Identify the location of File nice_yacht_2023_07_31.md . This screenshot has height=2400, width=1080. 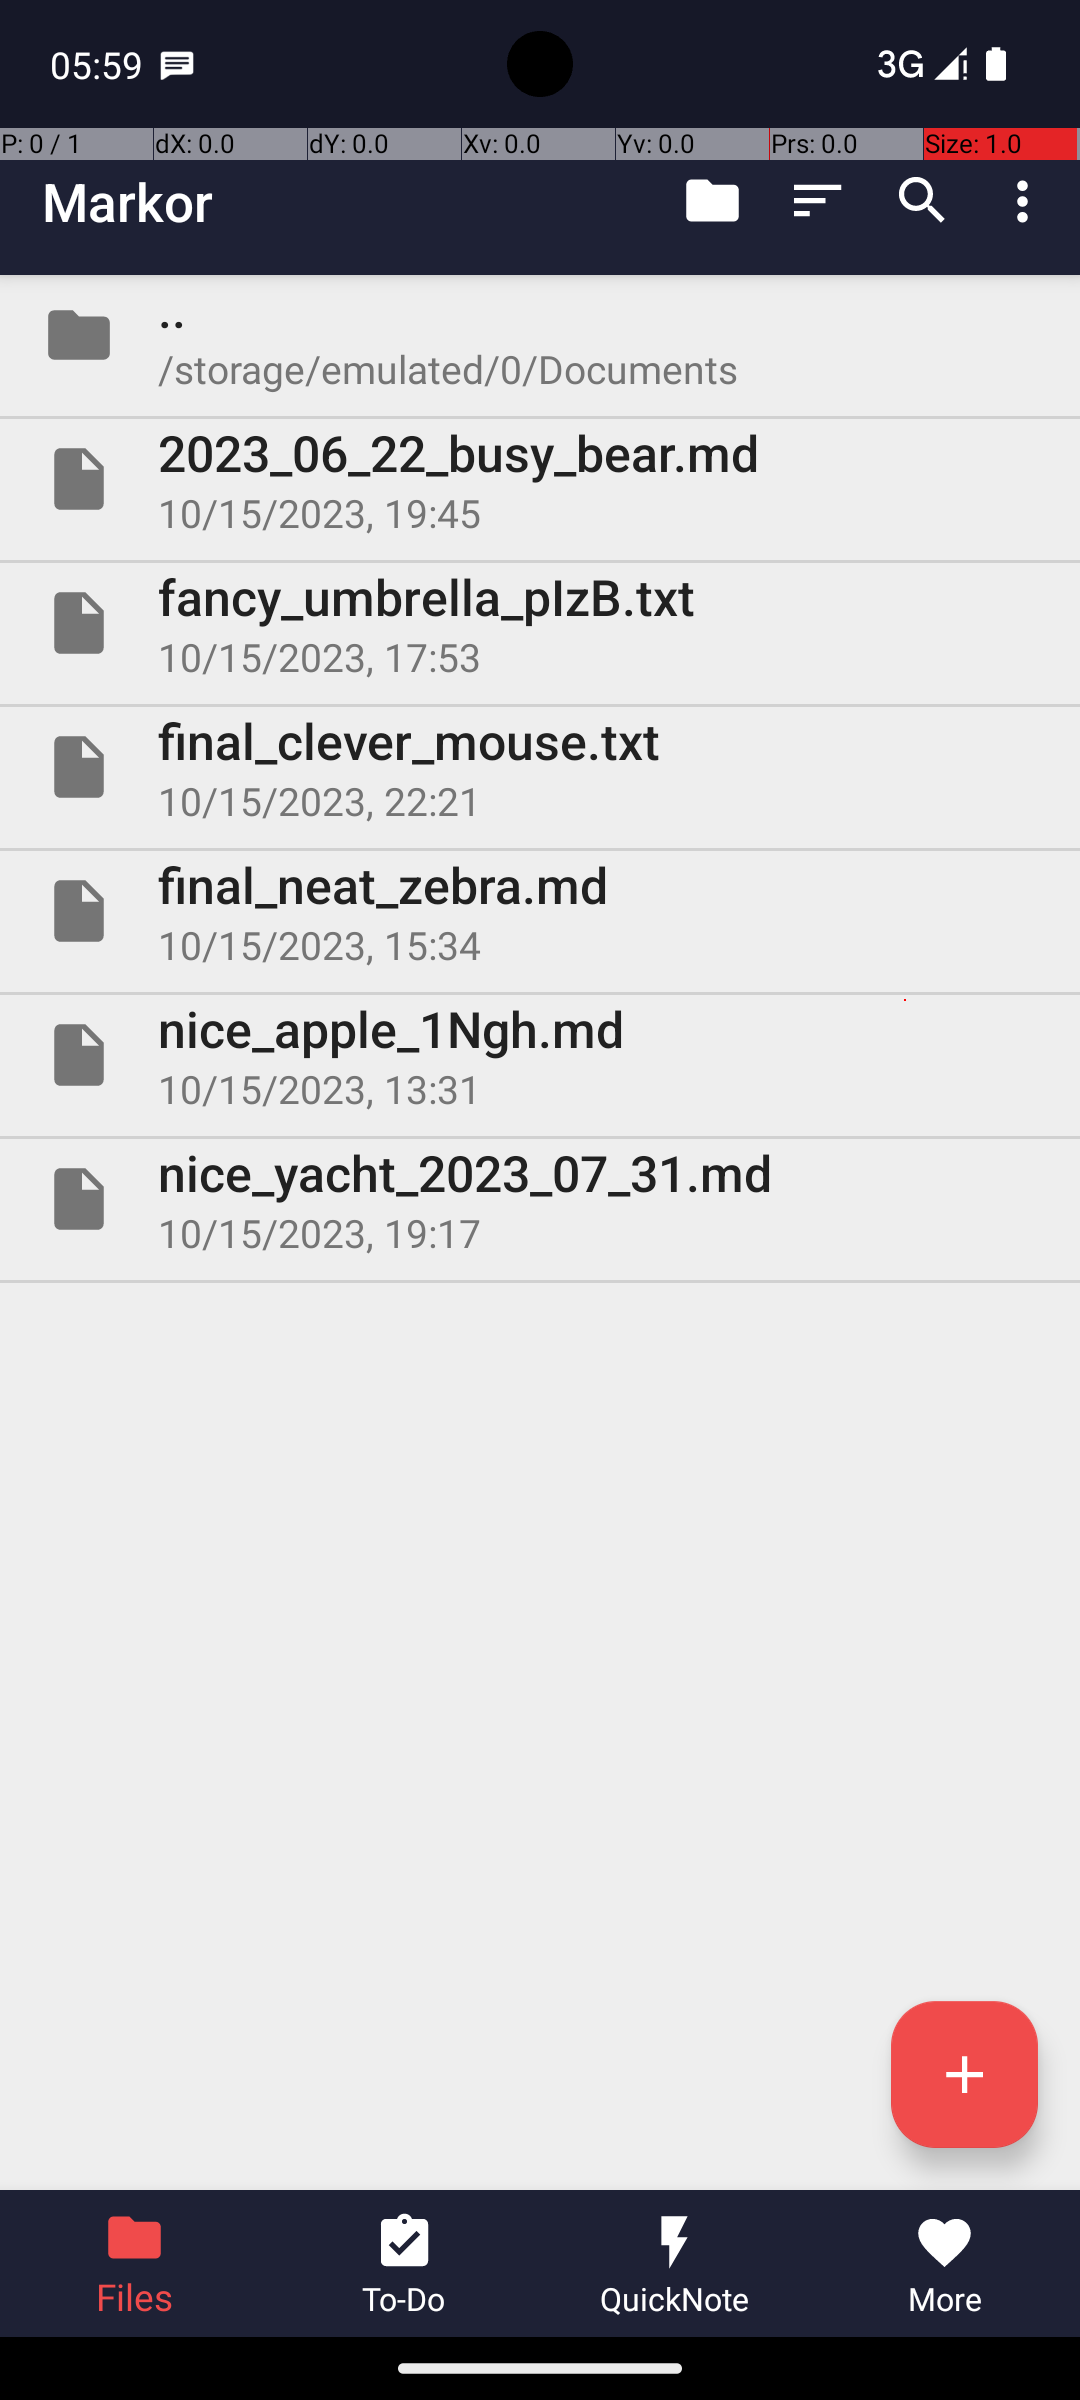
(540, 1199).